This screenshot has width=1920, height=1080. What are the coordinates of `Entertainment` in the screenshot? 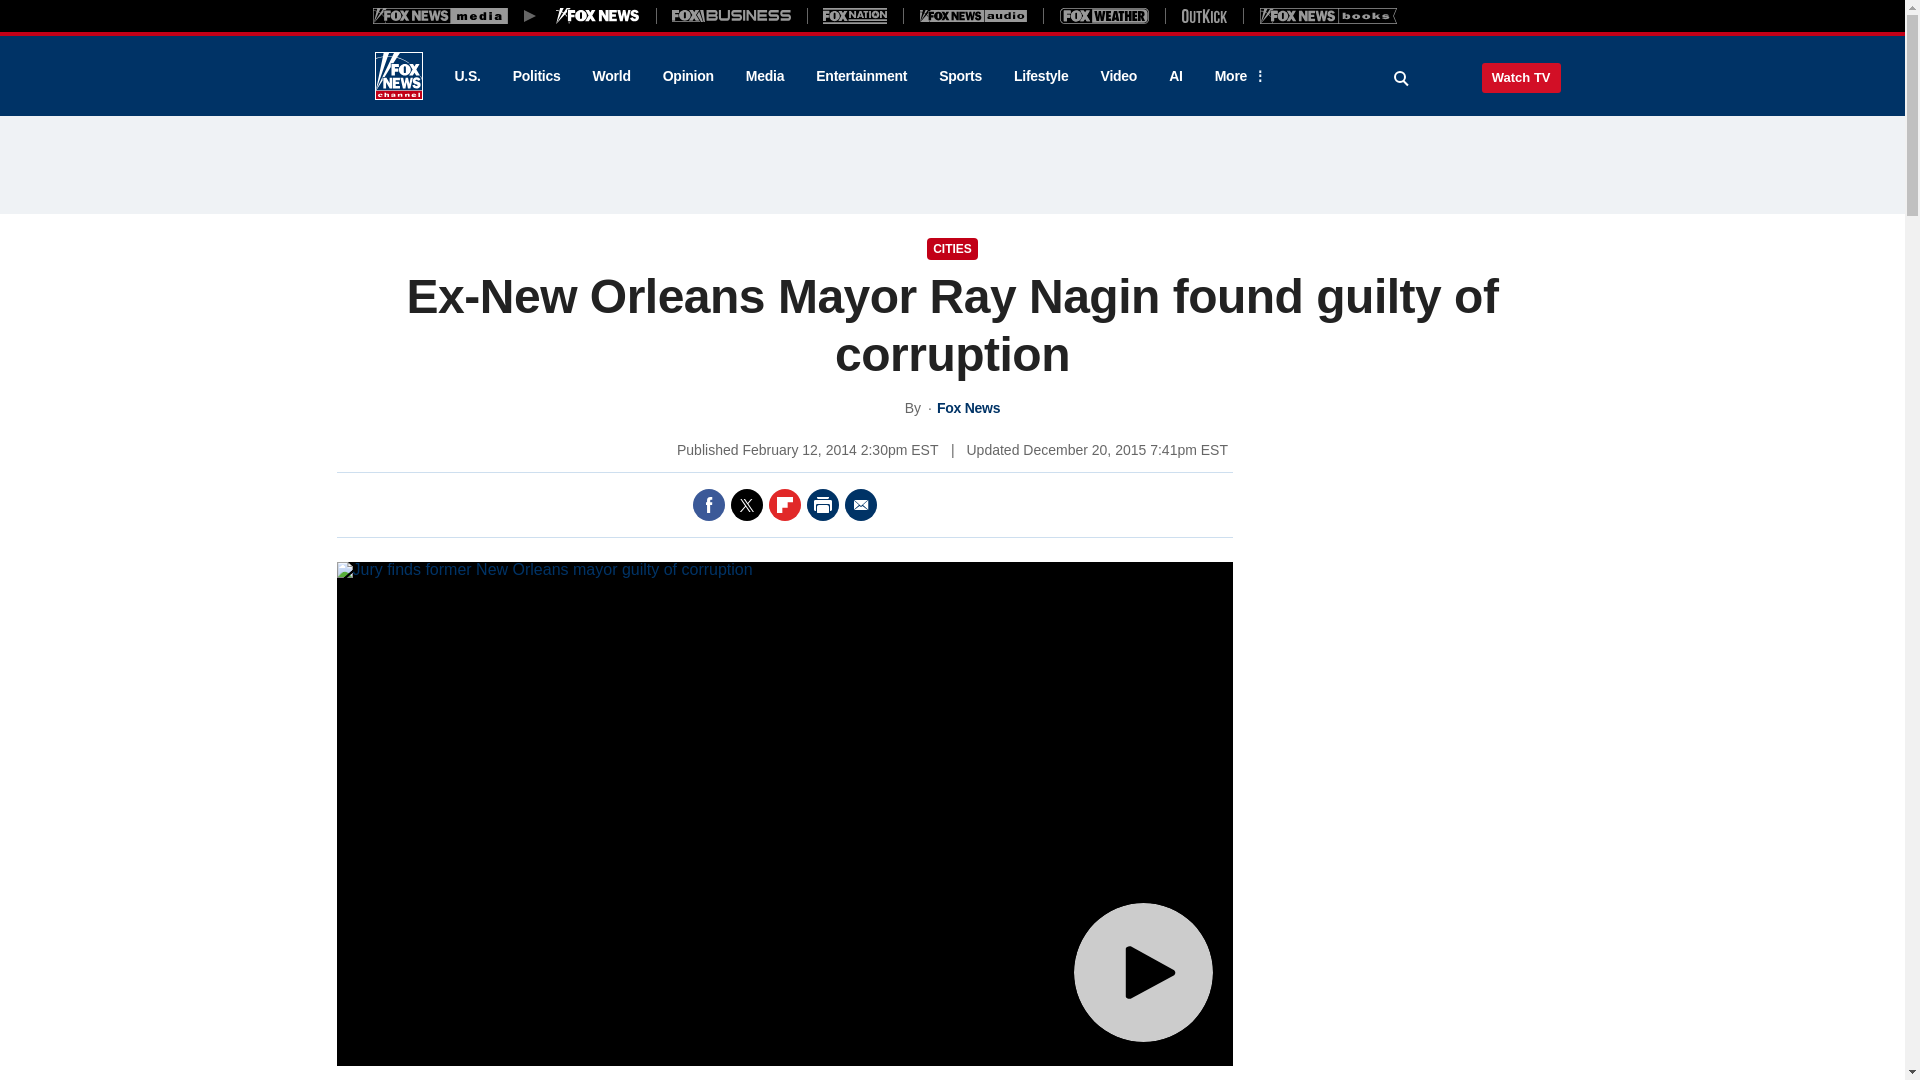 It's located at (862, 76).